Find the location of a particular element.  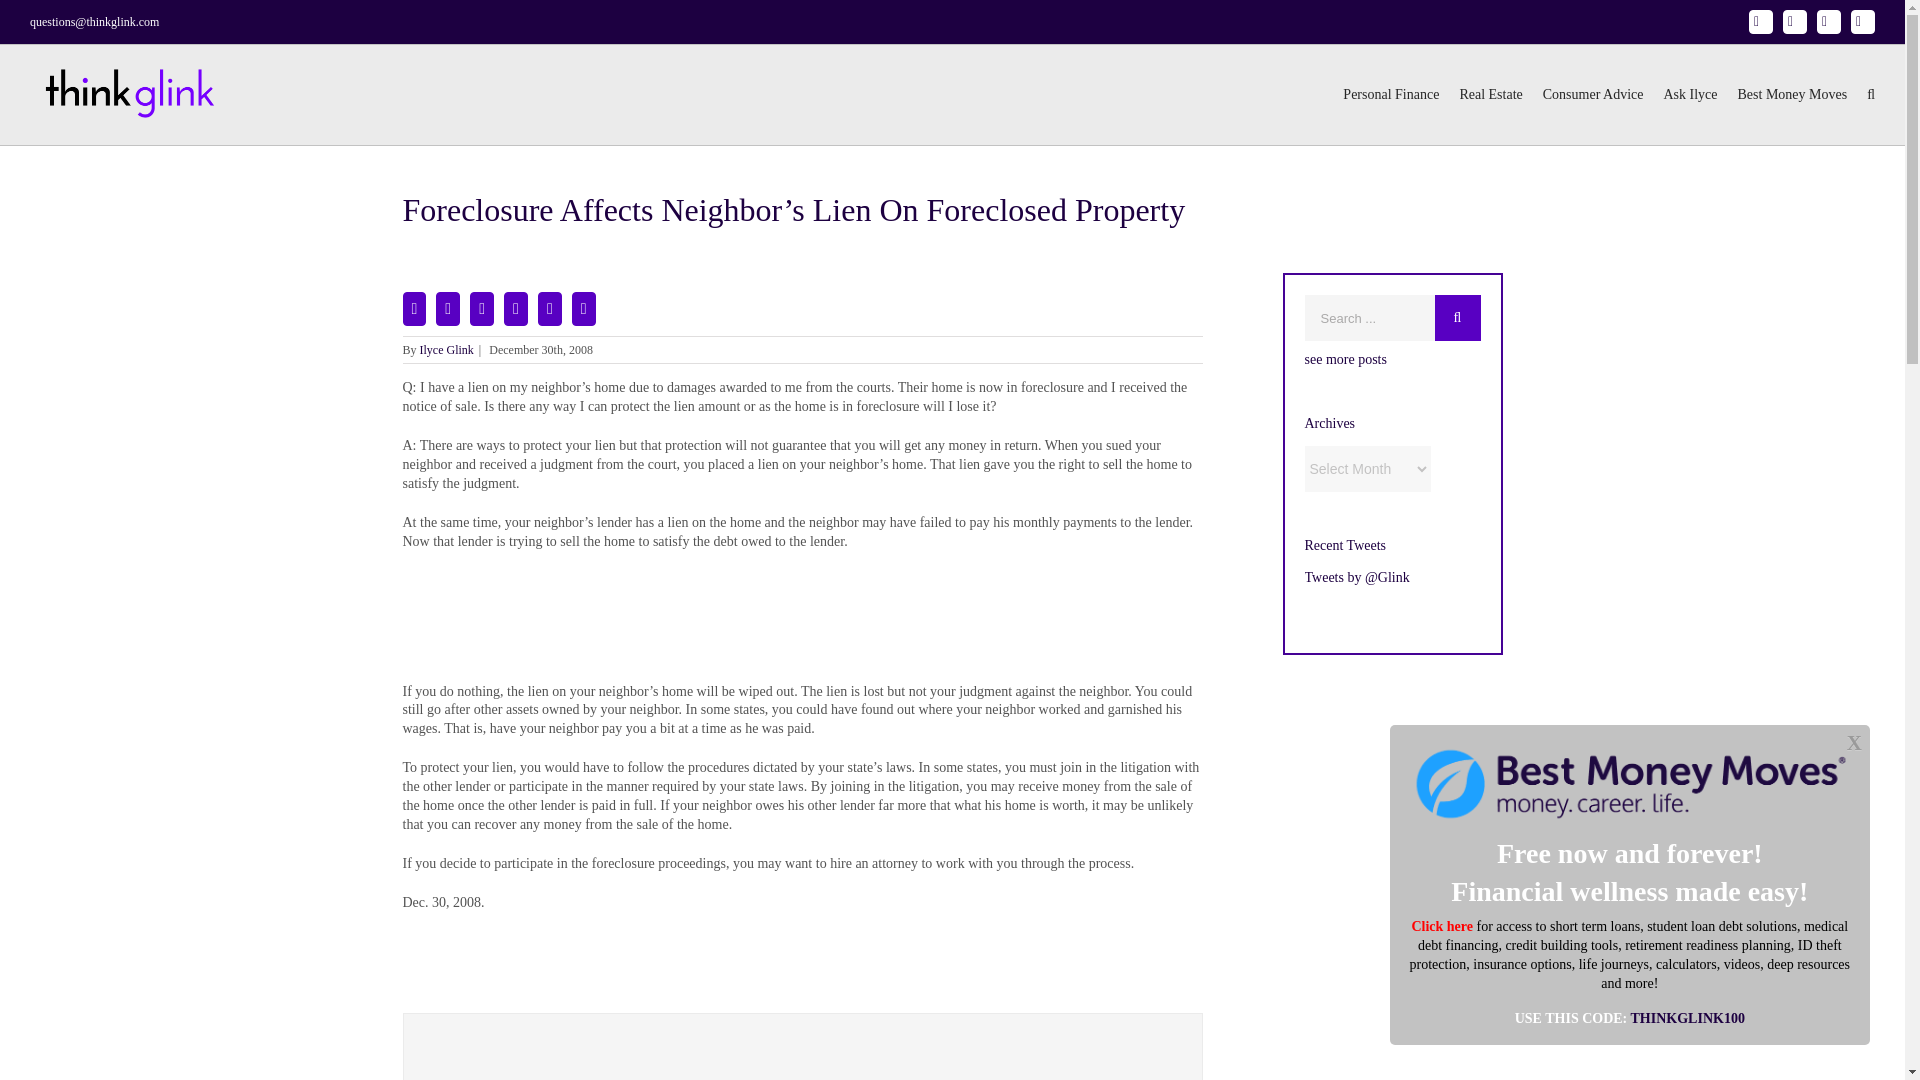

Consumer Advice is located at coordinates (1593, 94).